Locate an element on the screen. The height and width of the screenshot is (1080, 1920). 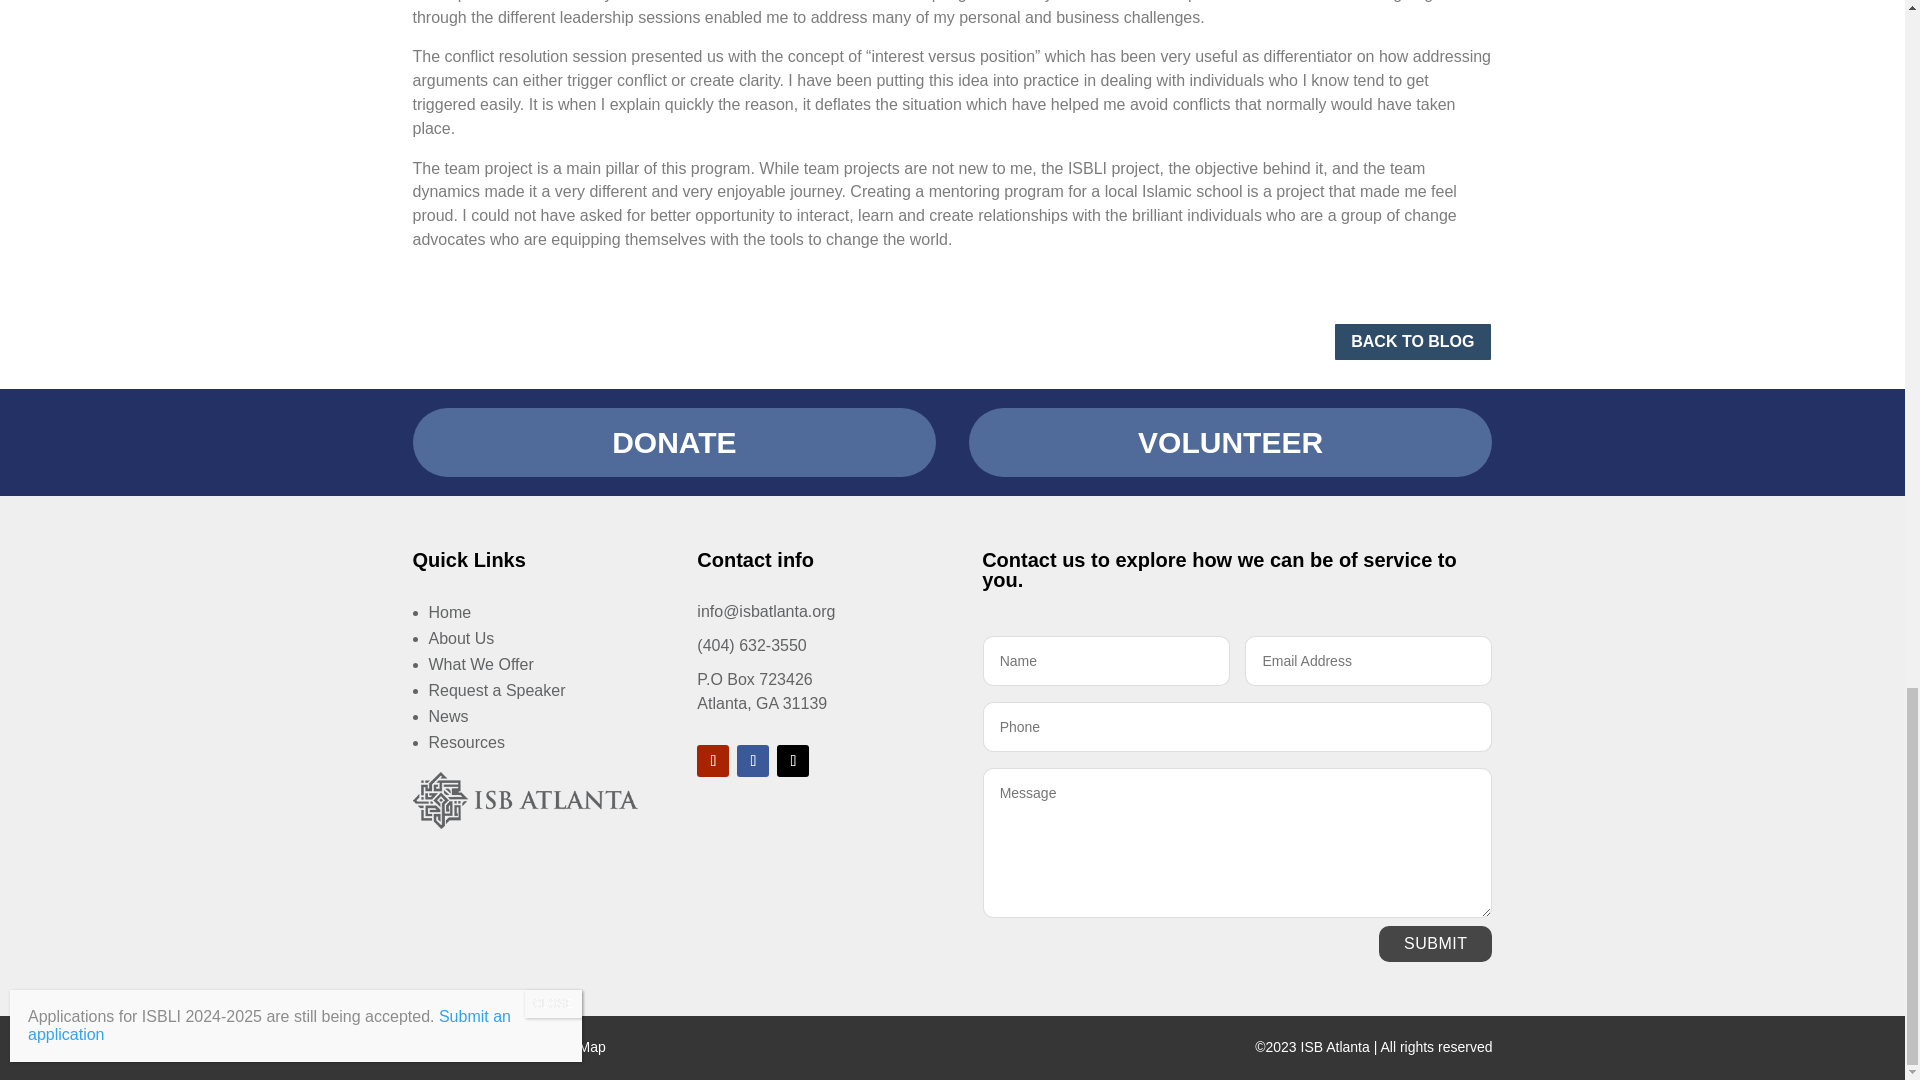
Follow on X is located at coordinates (792, 760).